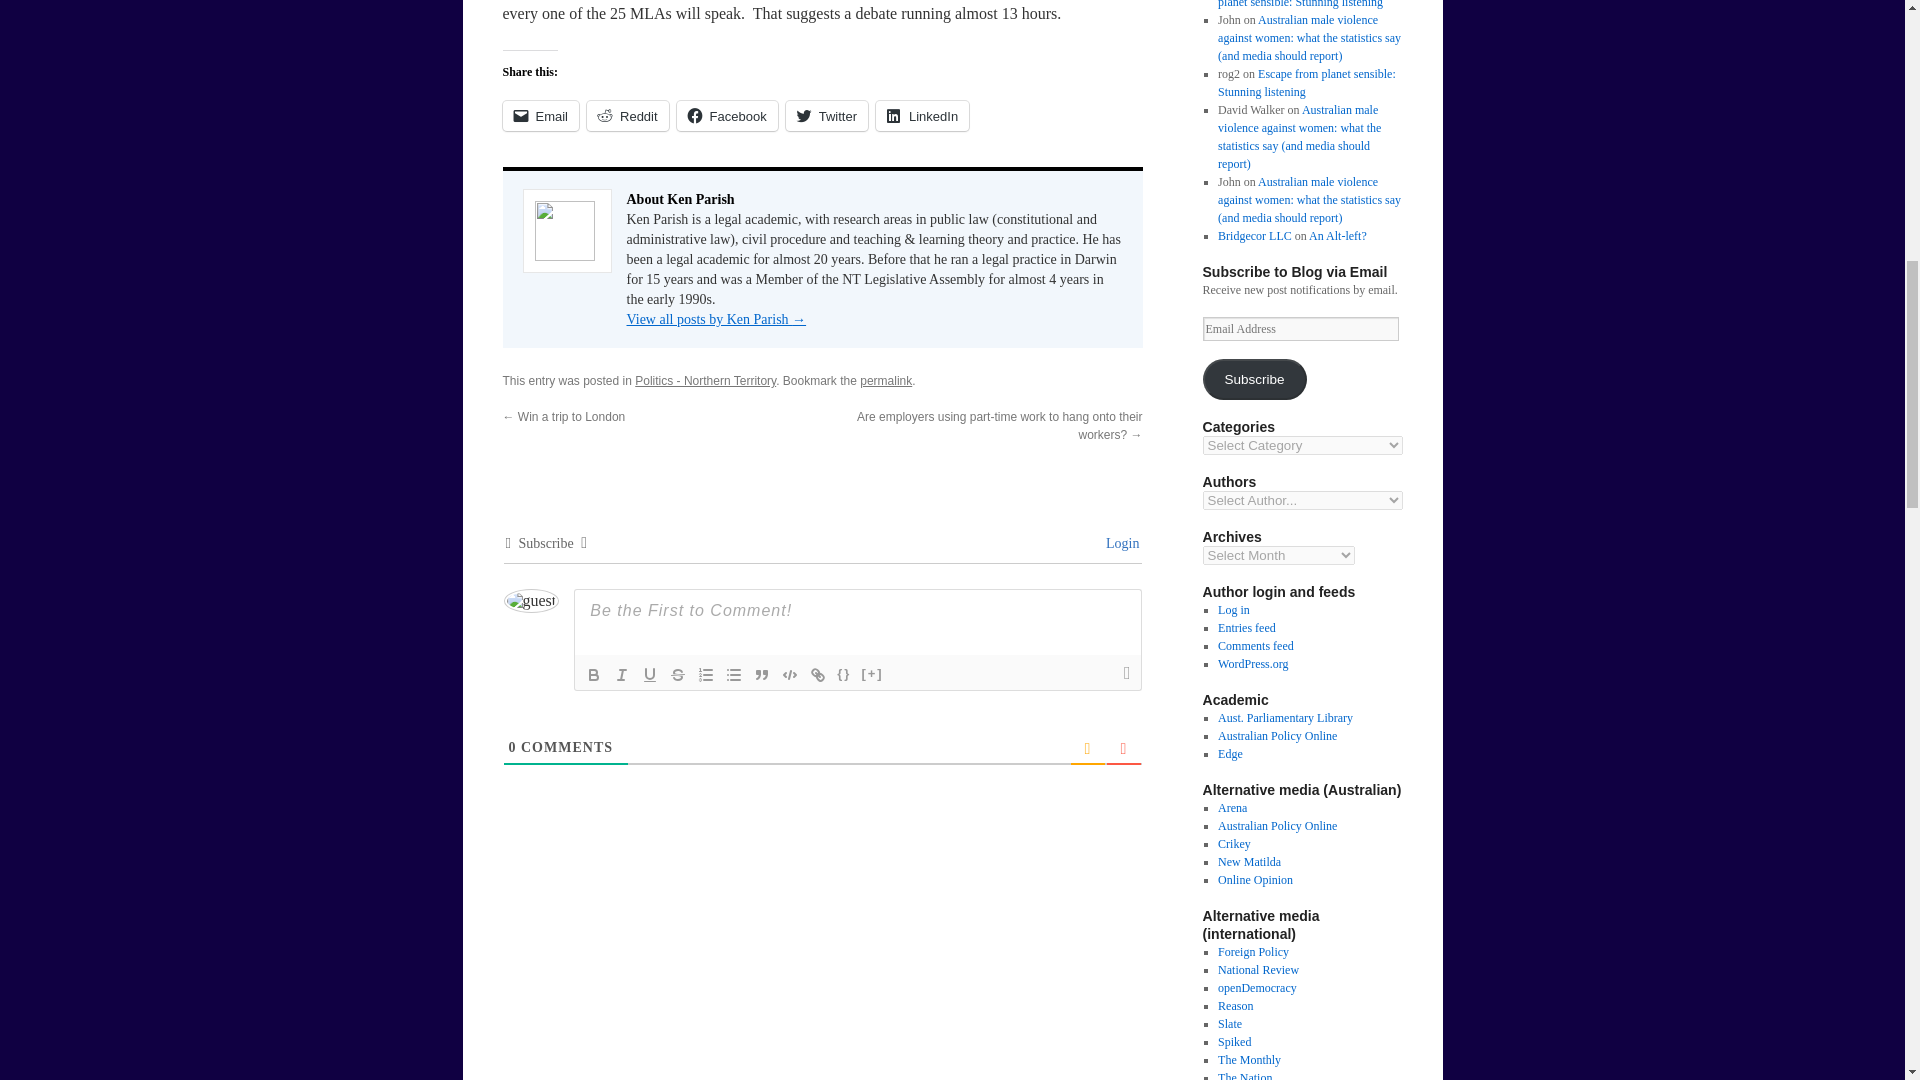  What do you see at coordinates (650, 674) in the screenshot?
I see `Underline` at bounding box center [650, 674].